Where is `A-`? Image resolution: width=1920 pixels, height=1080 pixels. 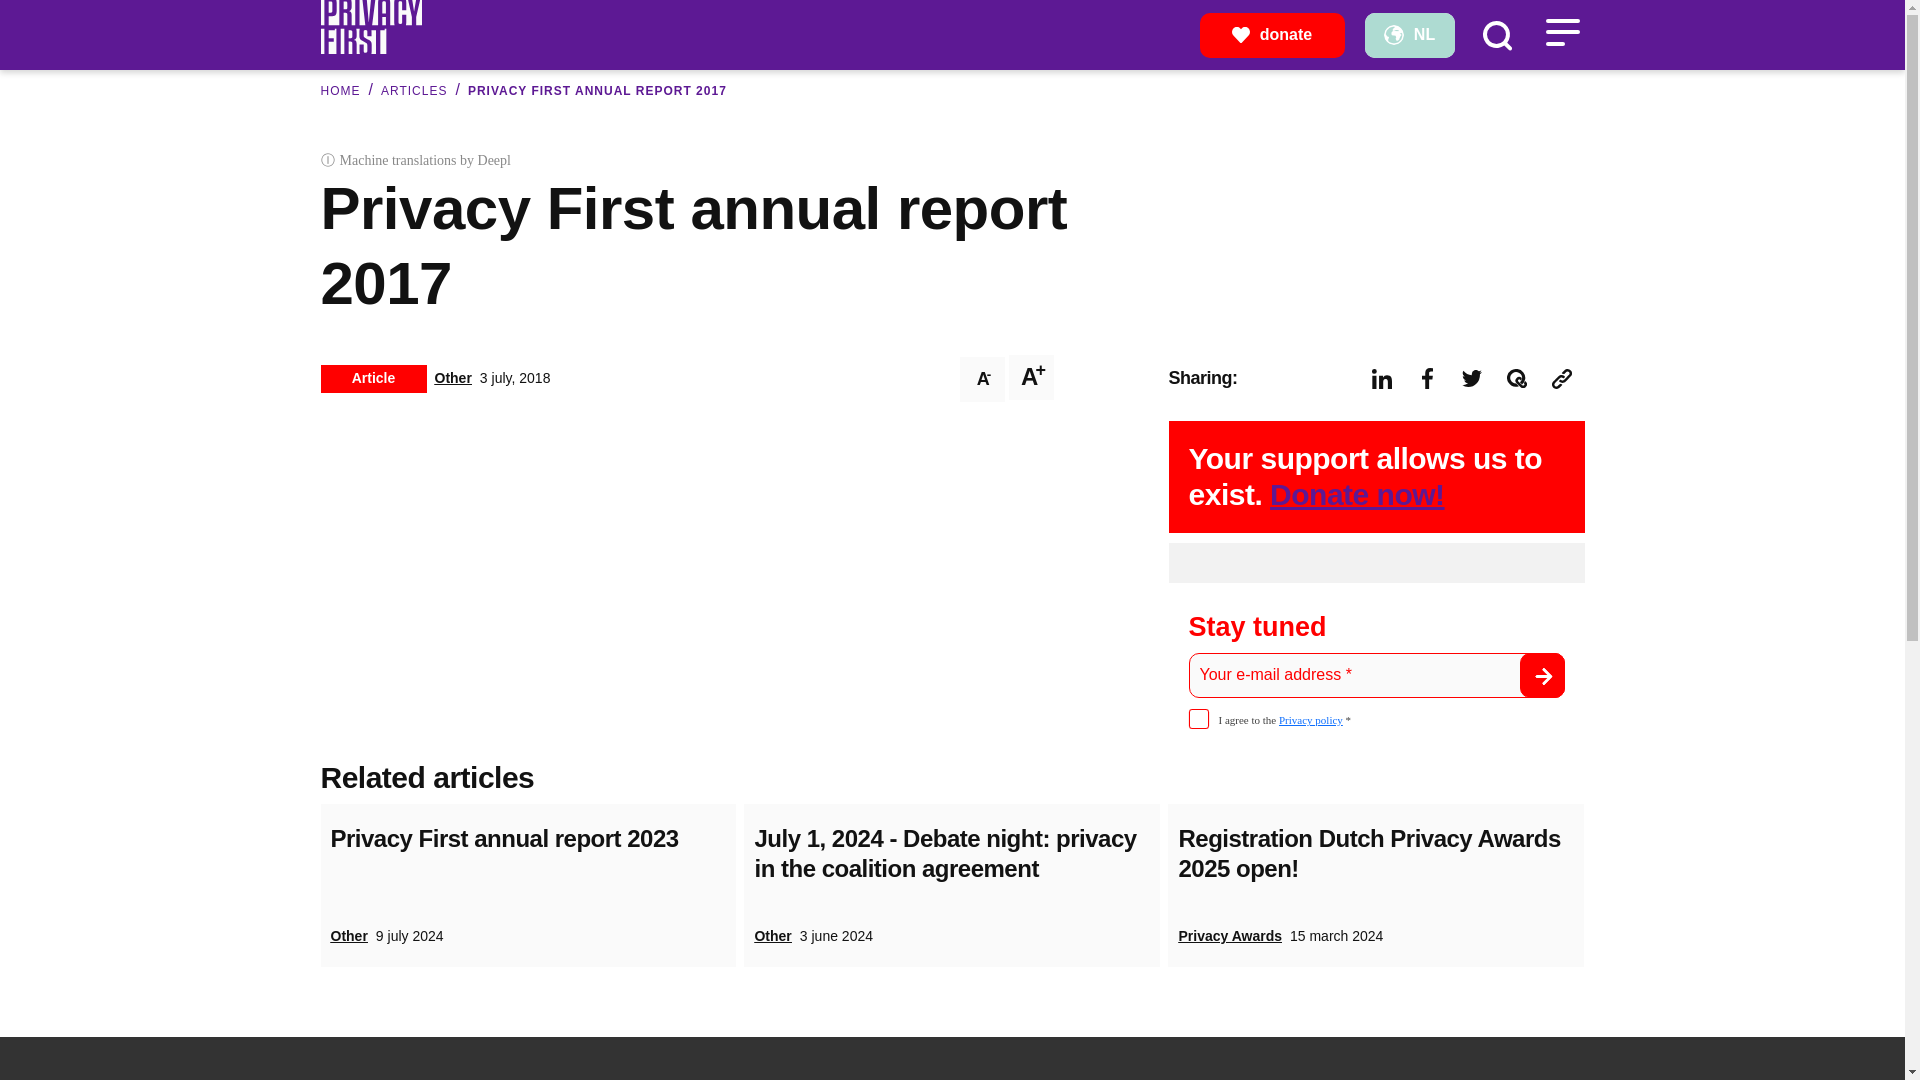 A- is located at coordinates (982, 379).